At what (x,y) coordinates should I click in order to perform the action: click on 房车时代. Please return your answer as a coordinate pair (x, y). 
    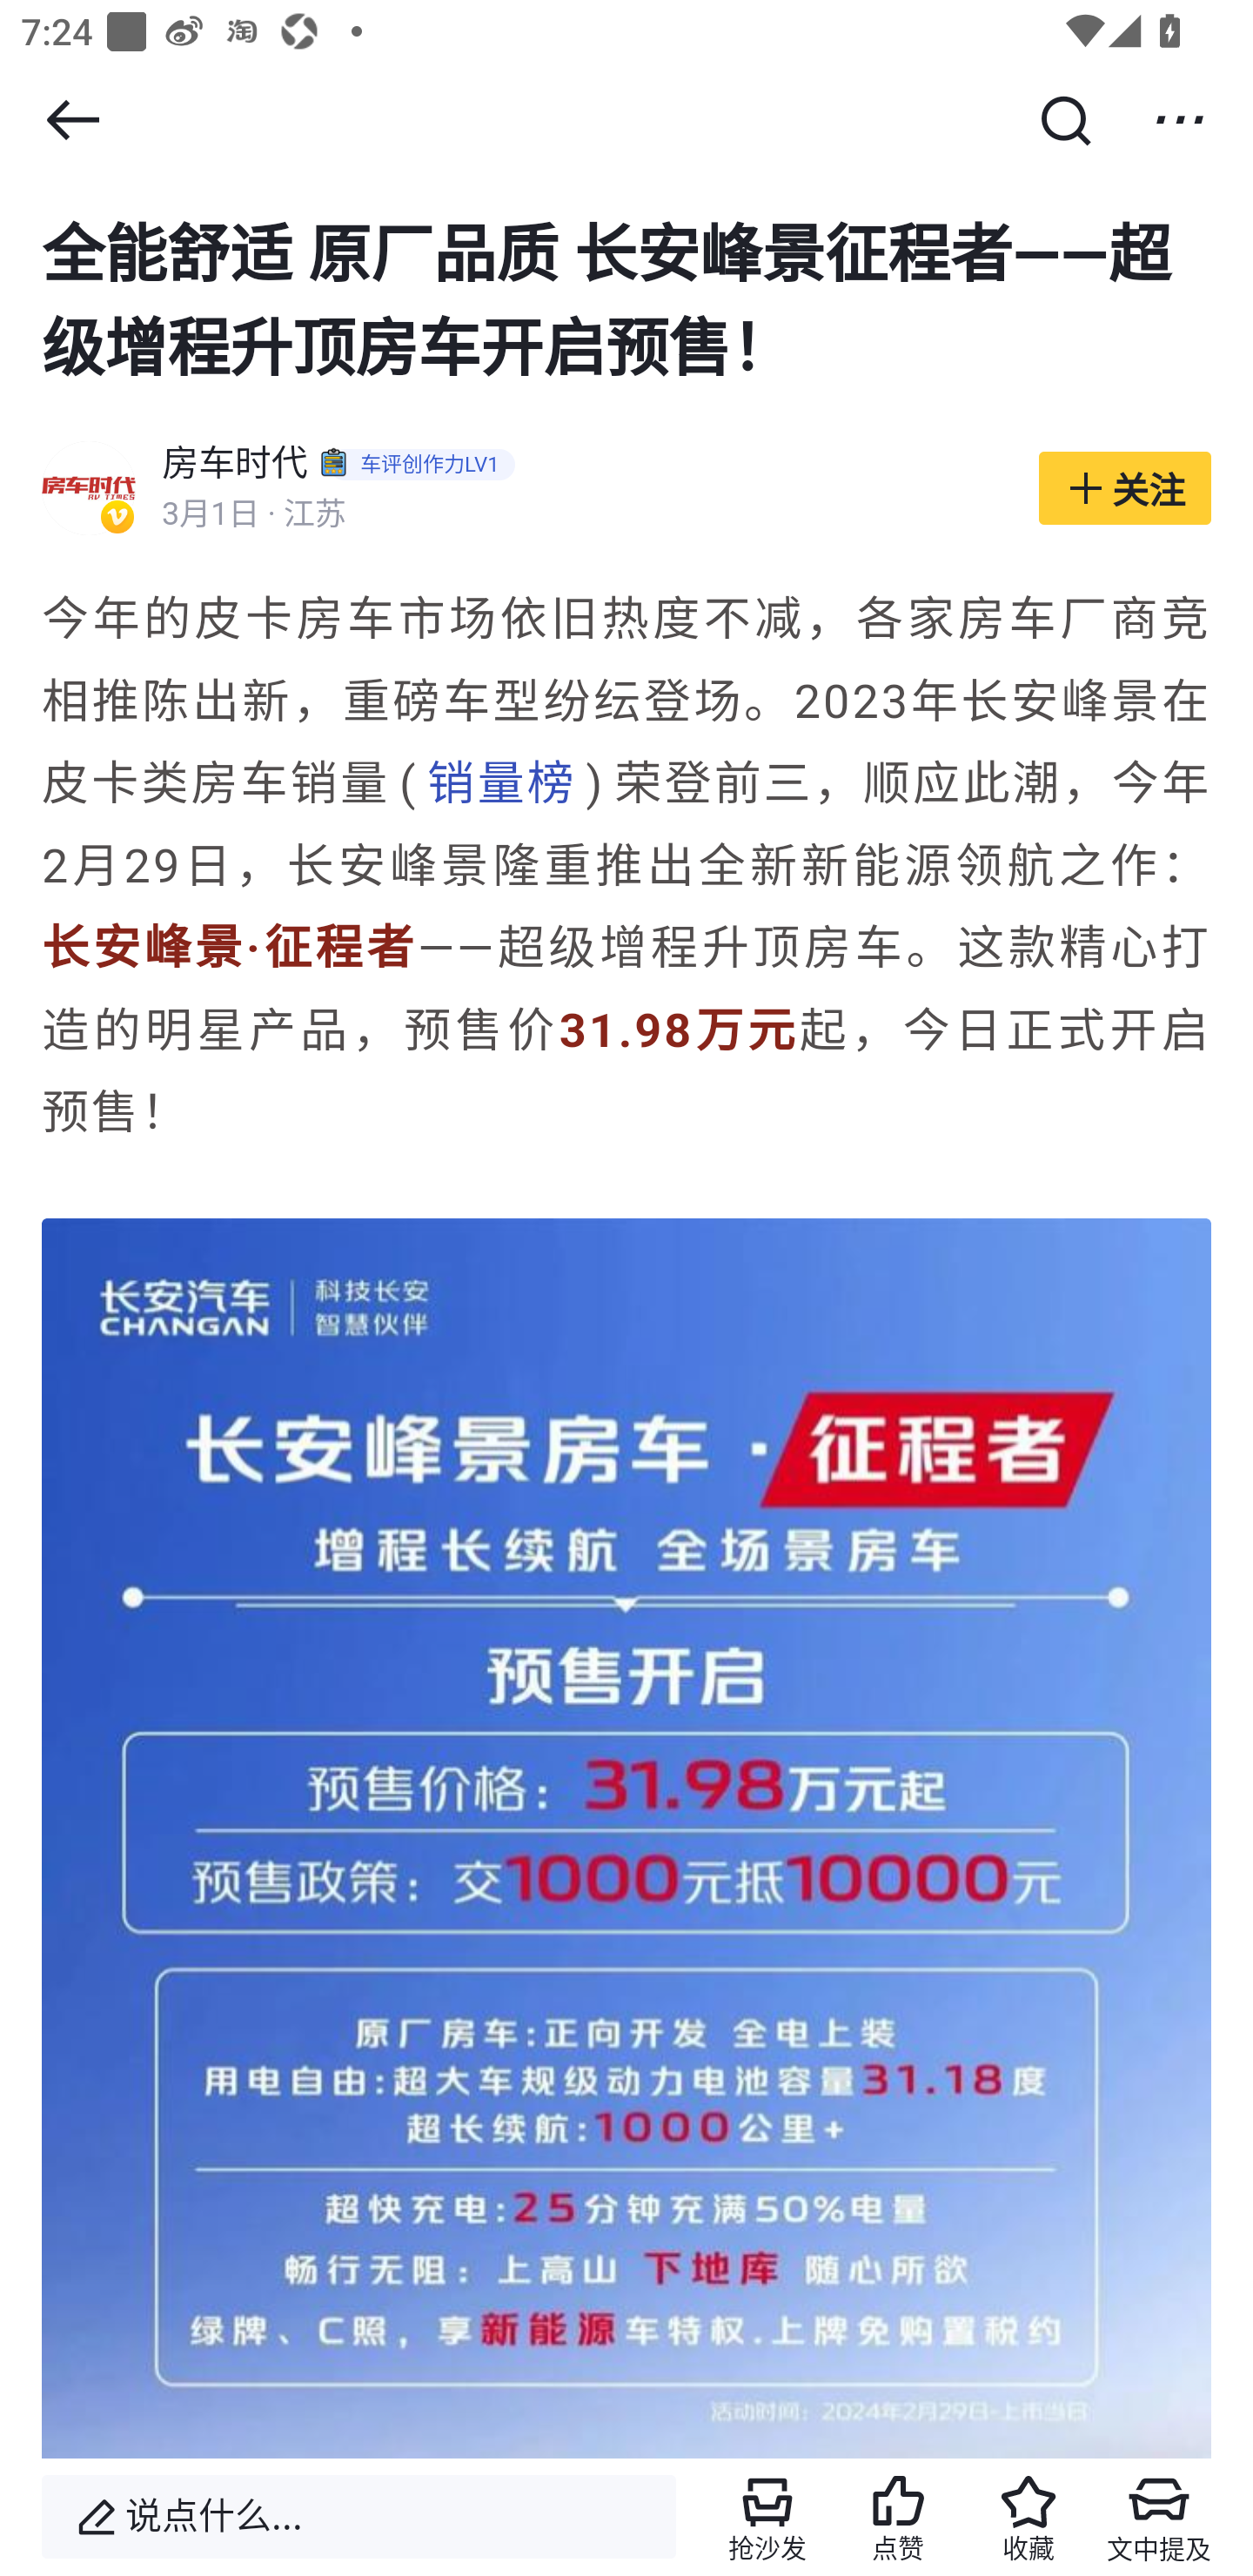
    Looking at the image, I should click on (236, 466).